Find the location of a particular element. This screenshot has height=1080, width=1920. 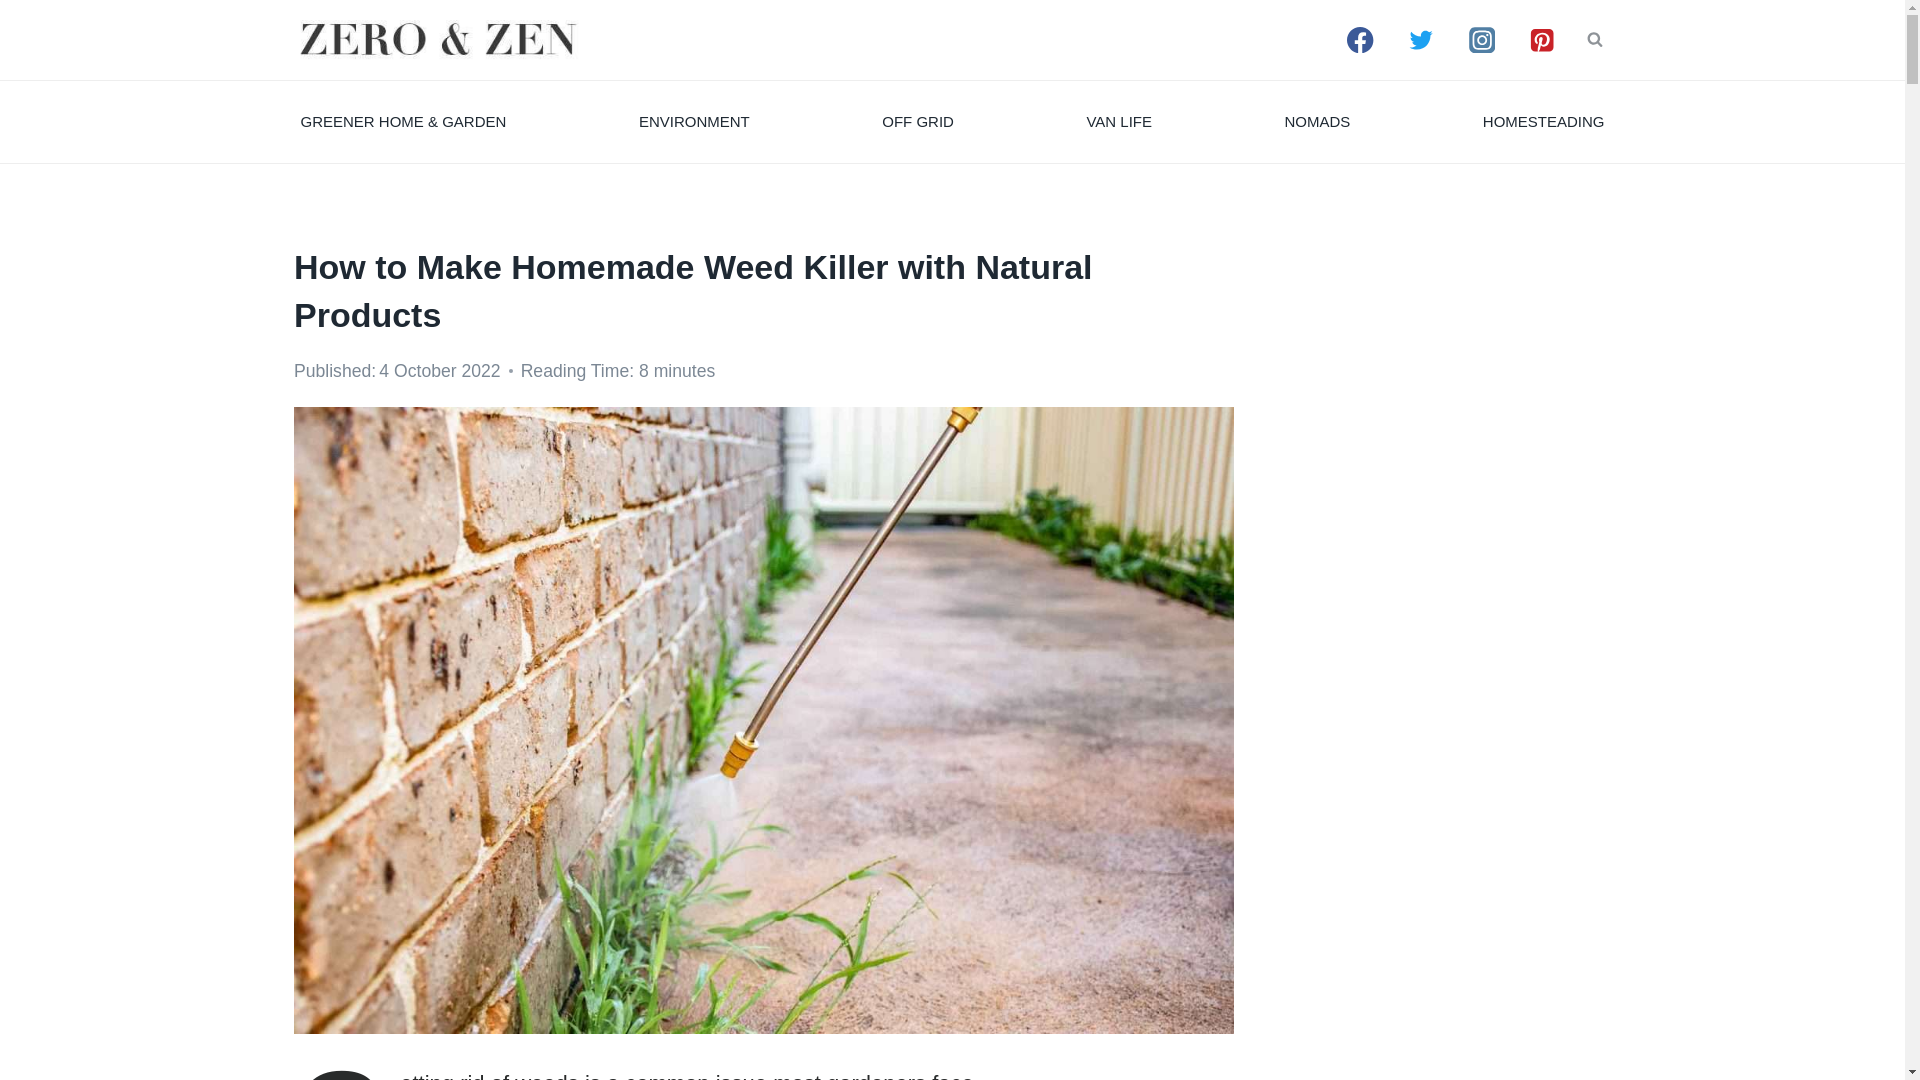

Off The Grid is located at coordinates (918, 122).